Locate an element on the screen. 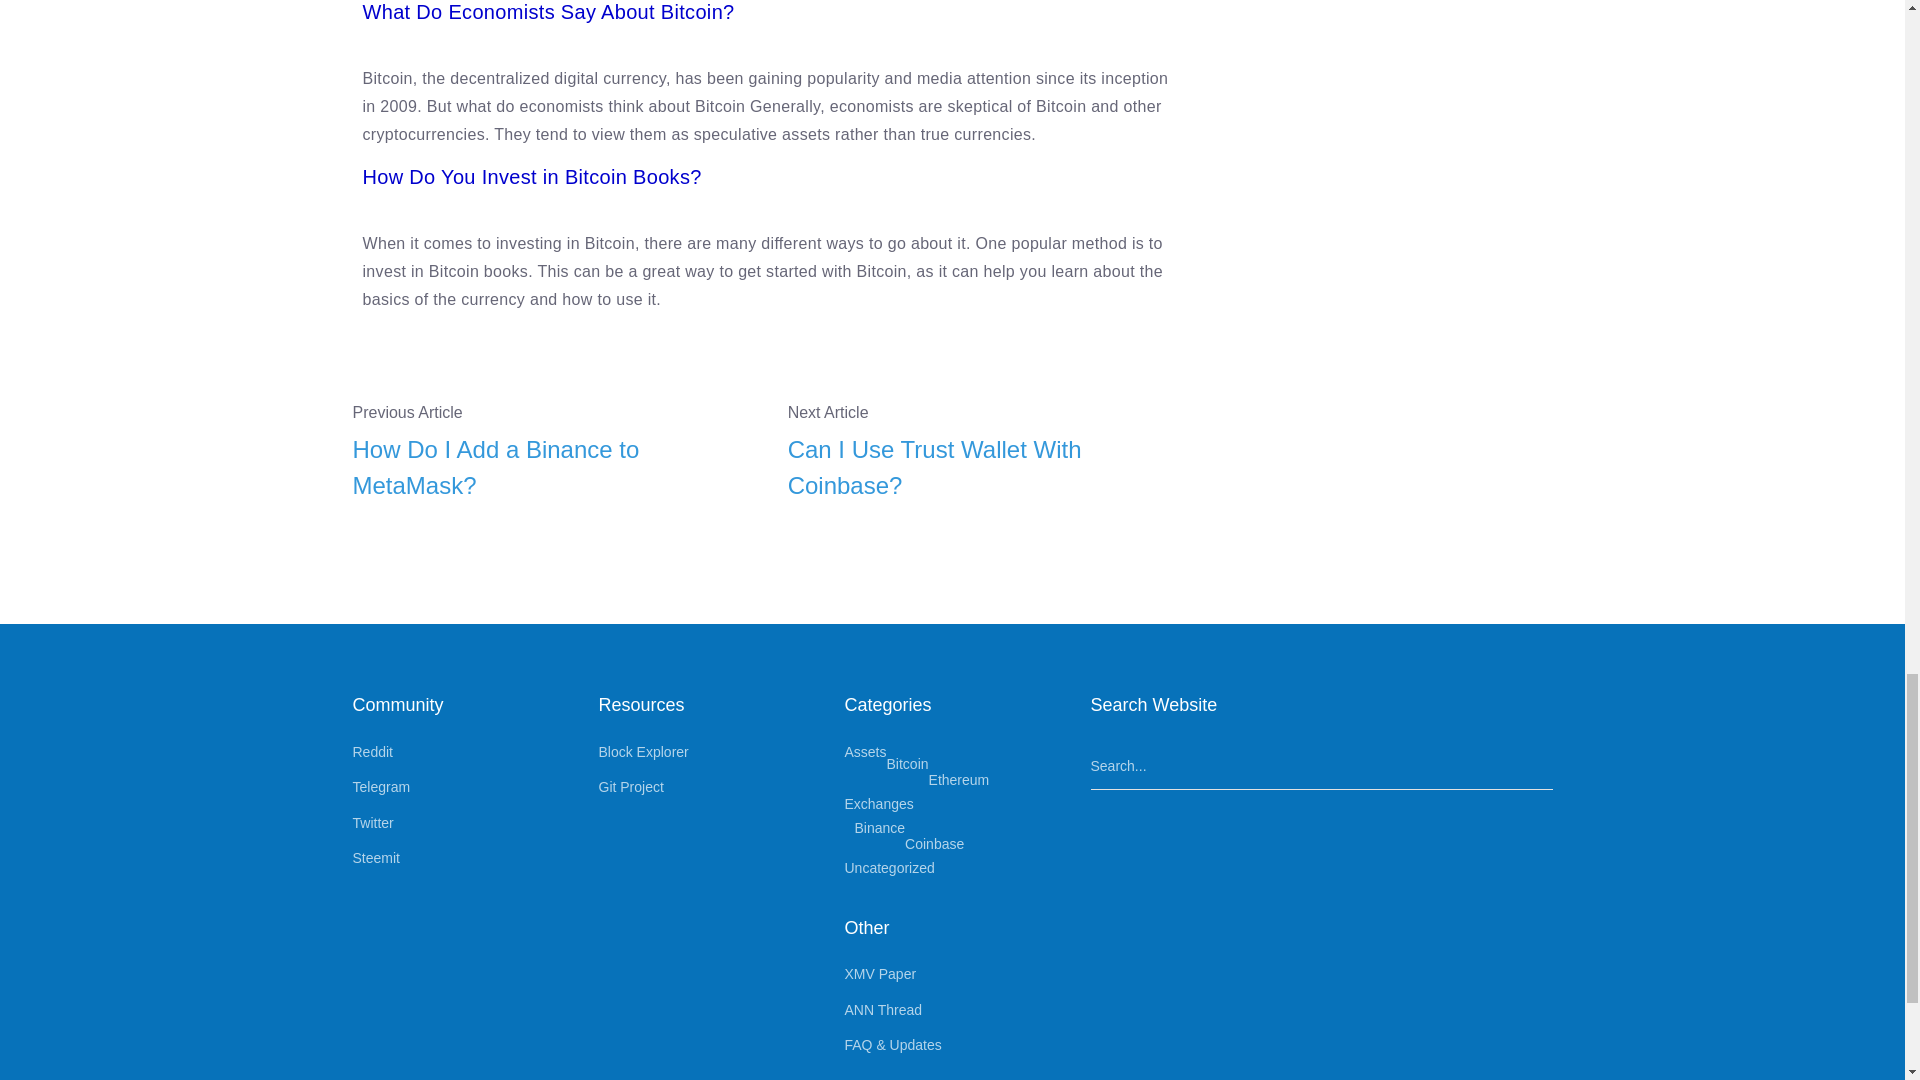  Reddit is located at coordinates (371, 752).